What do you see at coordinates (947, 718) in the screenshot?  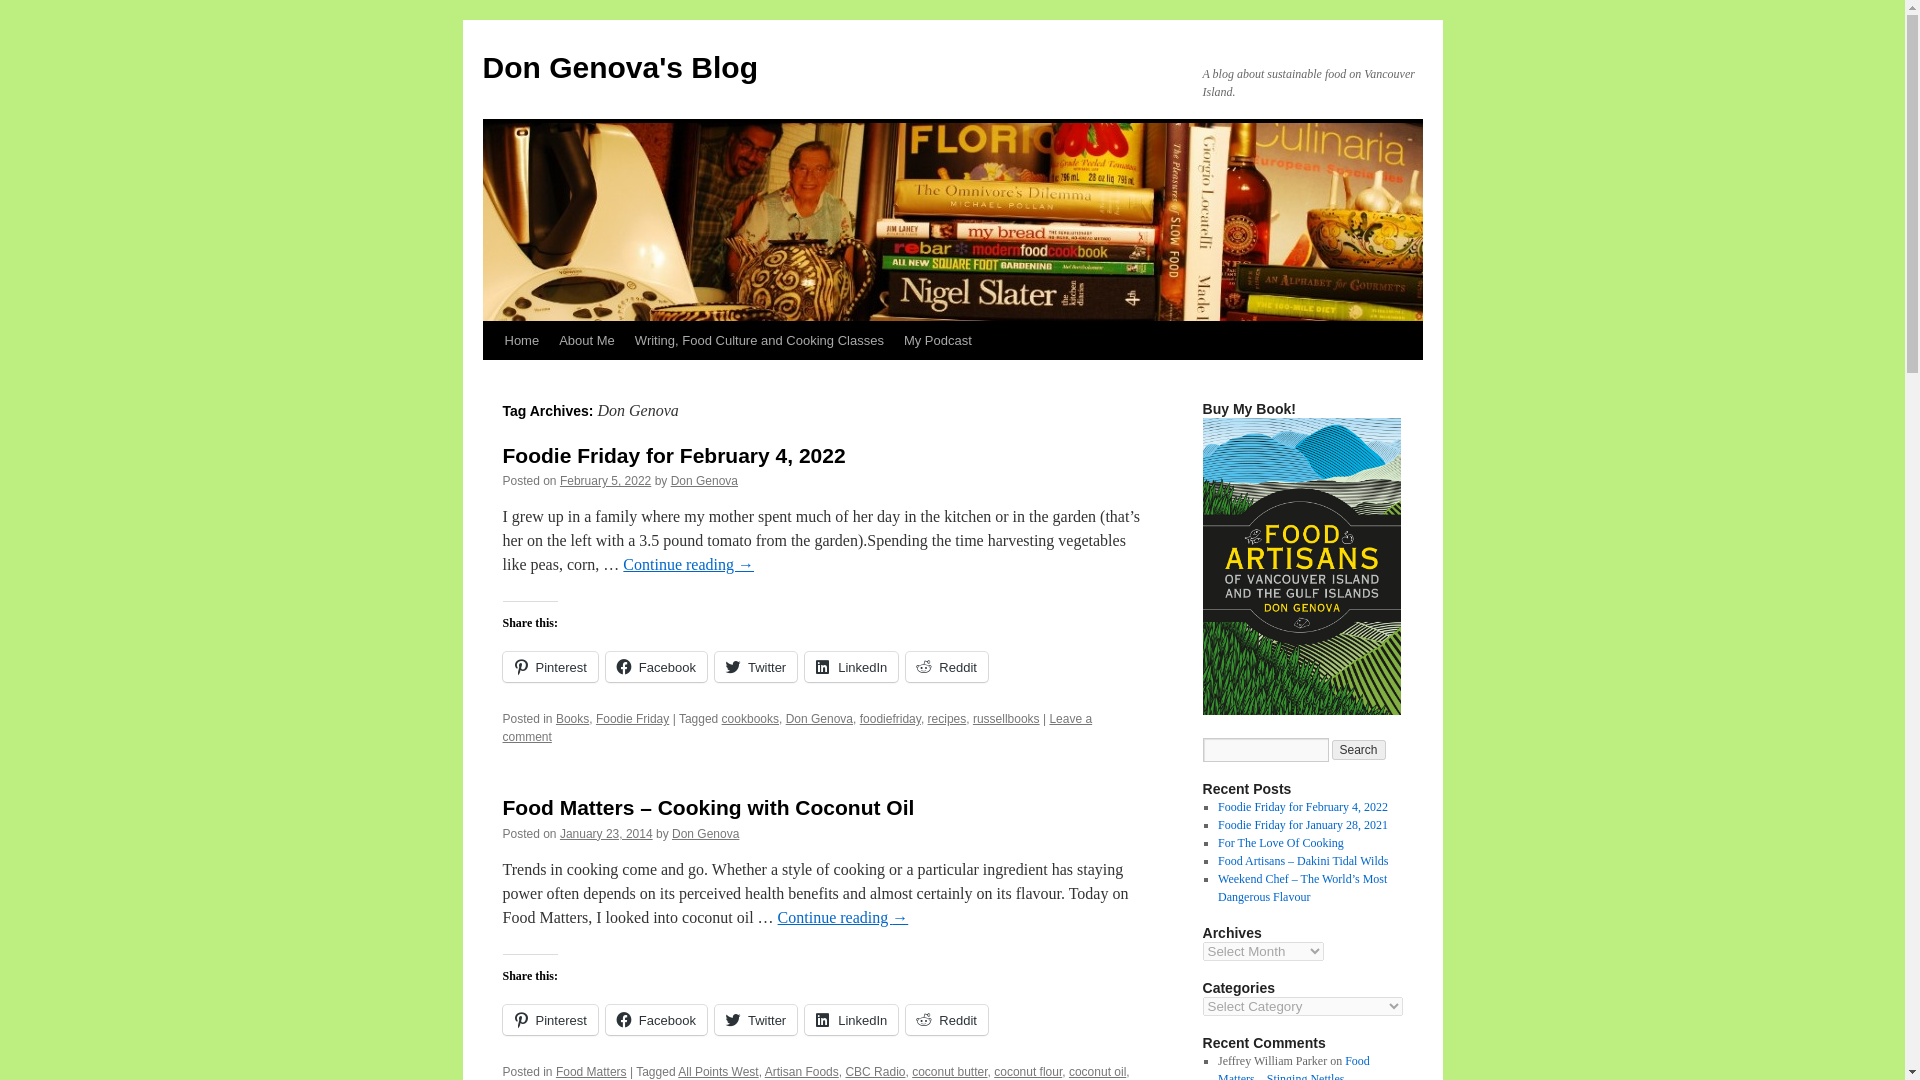 I see `recipes` at bounding box center [947, 718].